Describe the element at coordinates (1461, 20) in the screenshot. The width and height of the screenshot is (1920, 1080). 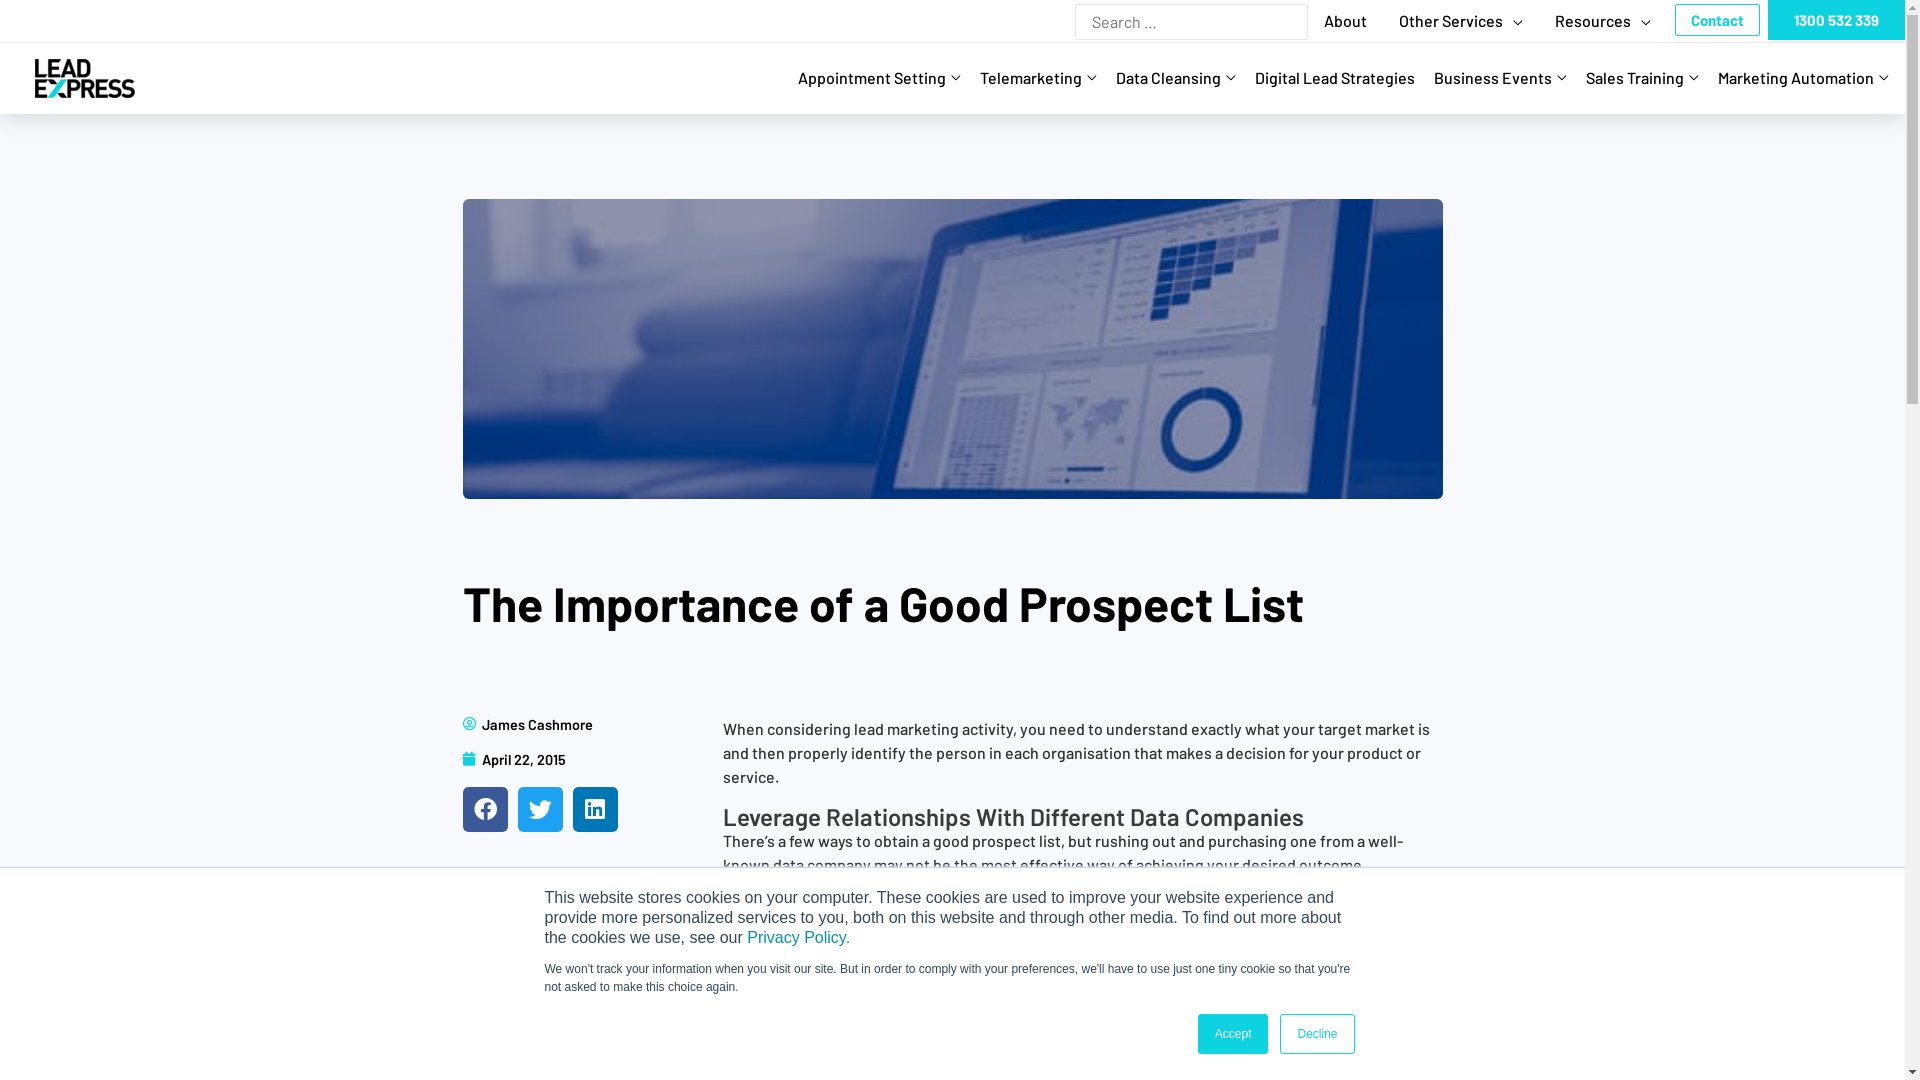
I see `Other Services` at that location.